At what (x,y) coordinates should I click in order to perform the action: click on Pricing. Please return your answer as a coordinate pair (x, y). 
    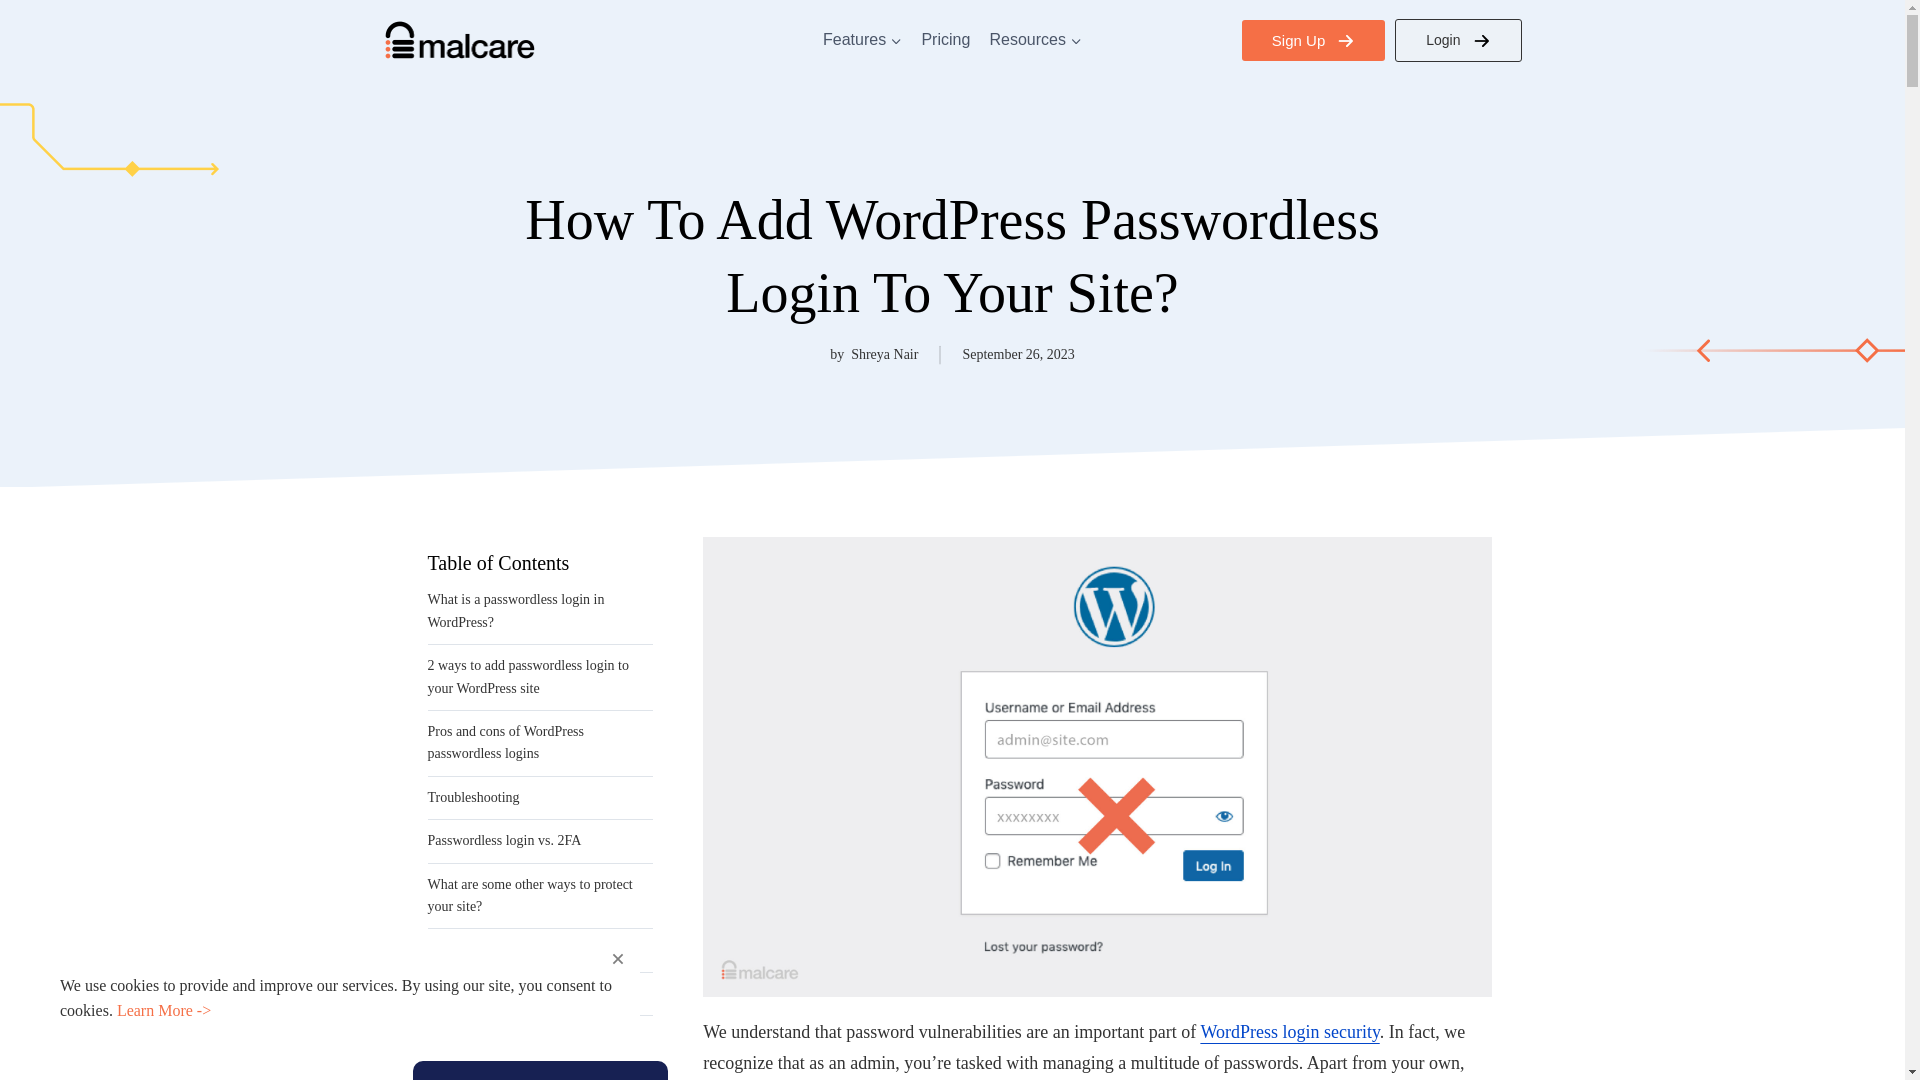
    Looking at the image, I should click on (946, 38).